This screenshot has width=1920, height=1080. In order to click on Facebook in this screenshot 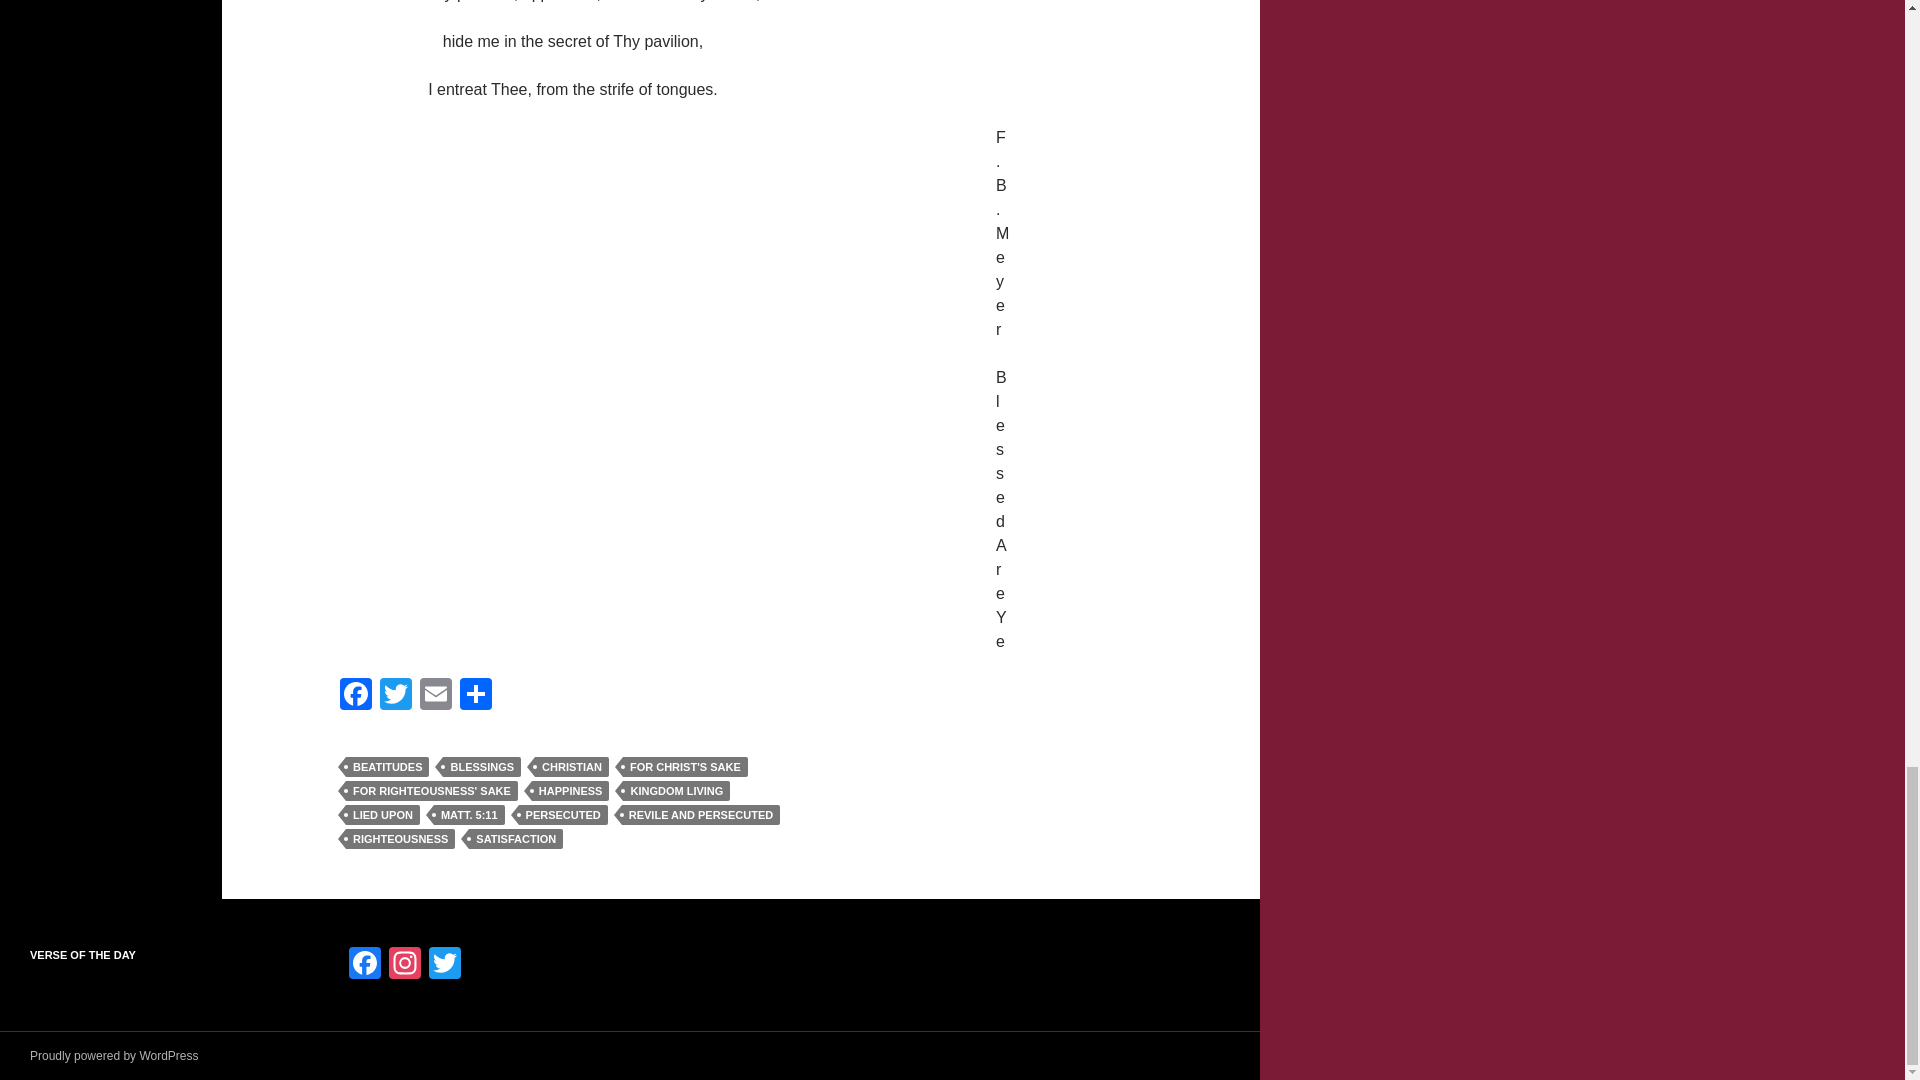, I will do `click(365, 965)`.